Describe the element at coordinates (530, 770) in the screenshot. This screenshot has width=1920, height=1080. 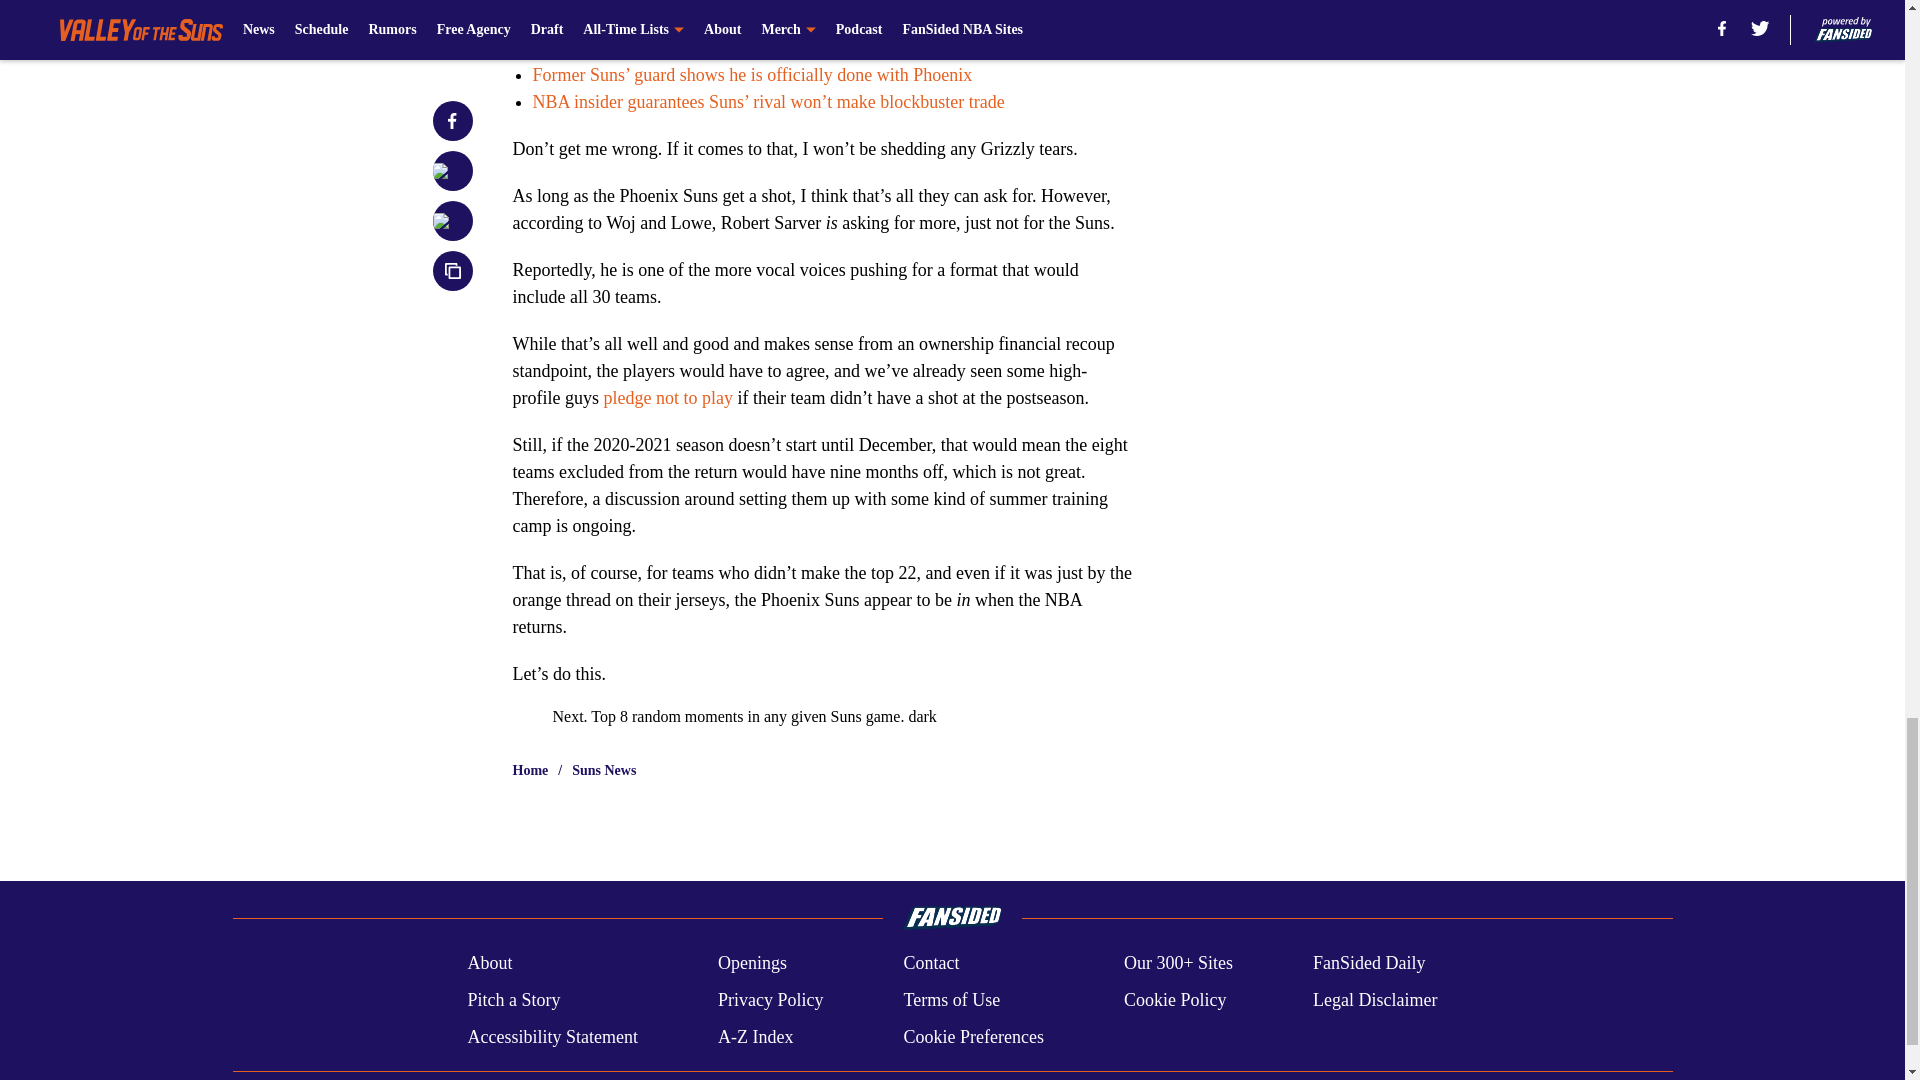
I see `Home` at that location.